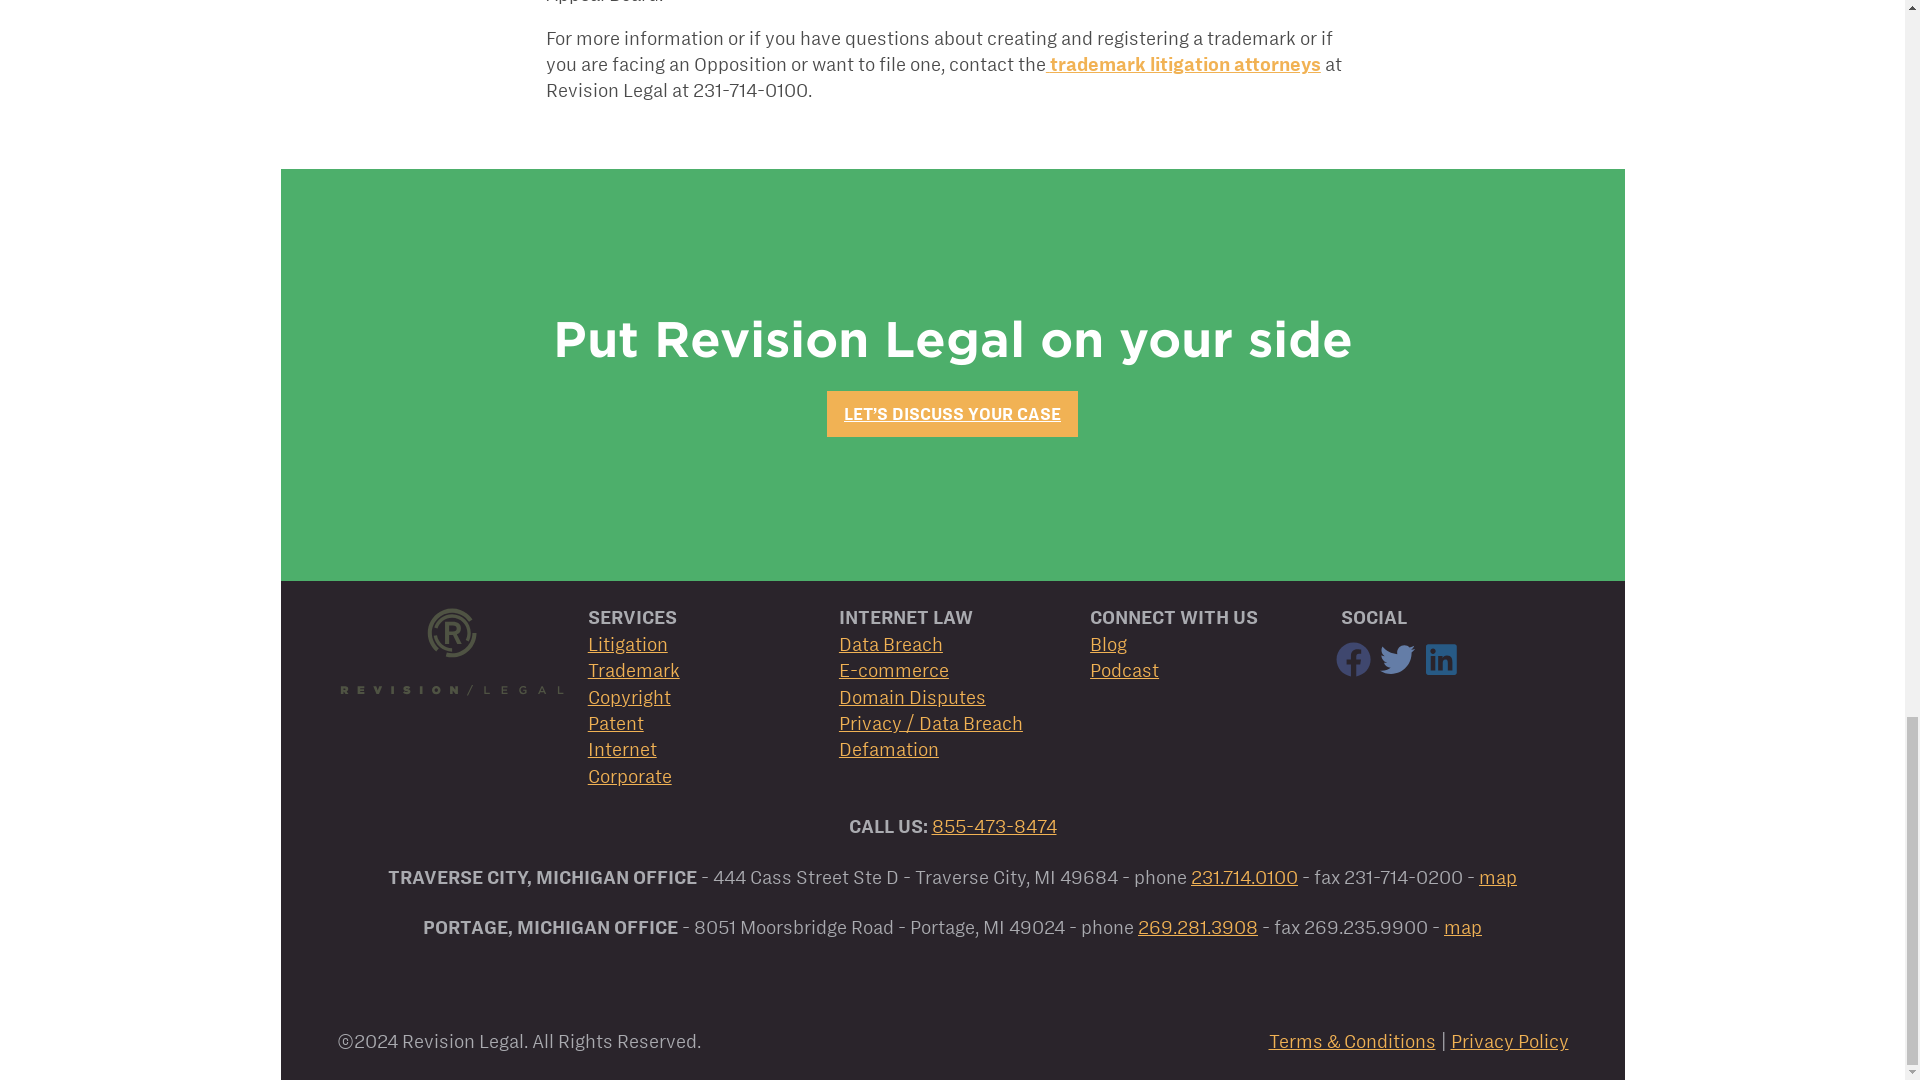 The height and width of the screenshot is (1080, 1920). Describe the element at coordinates (622, 749) in the screenshot. I see `Internet` at that location.